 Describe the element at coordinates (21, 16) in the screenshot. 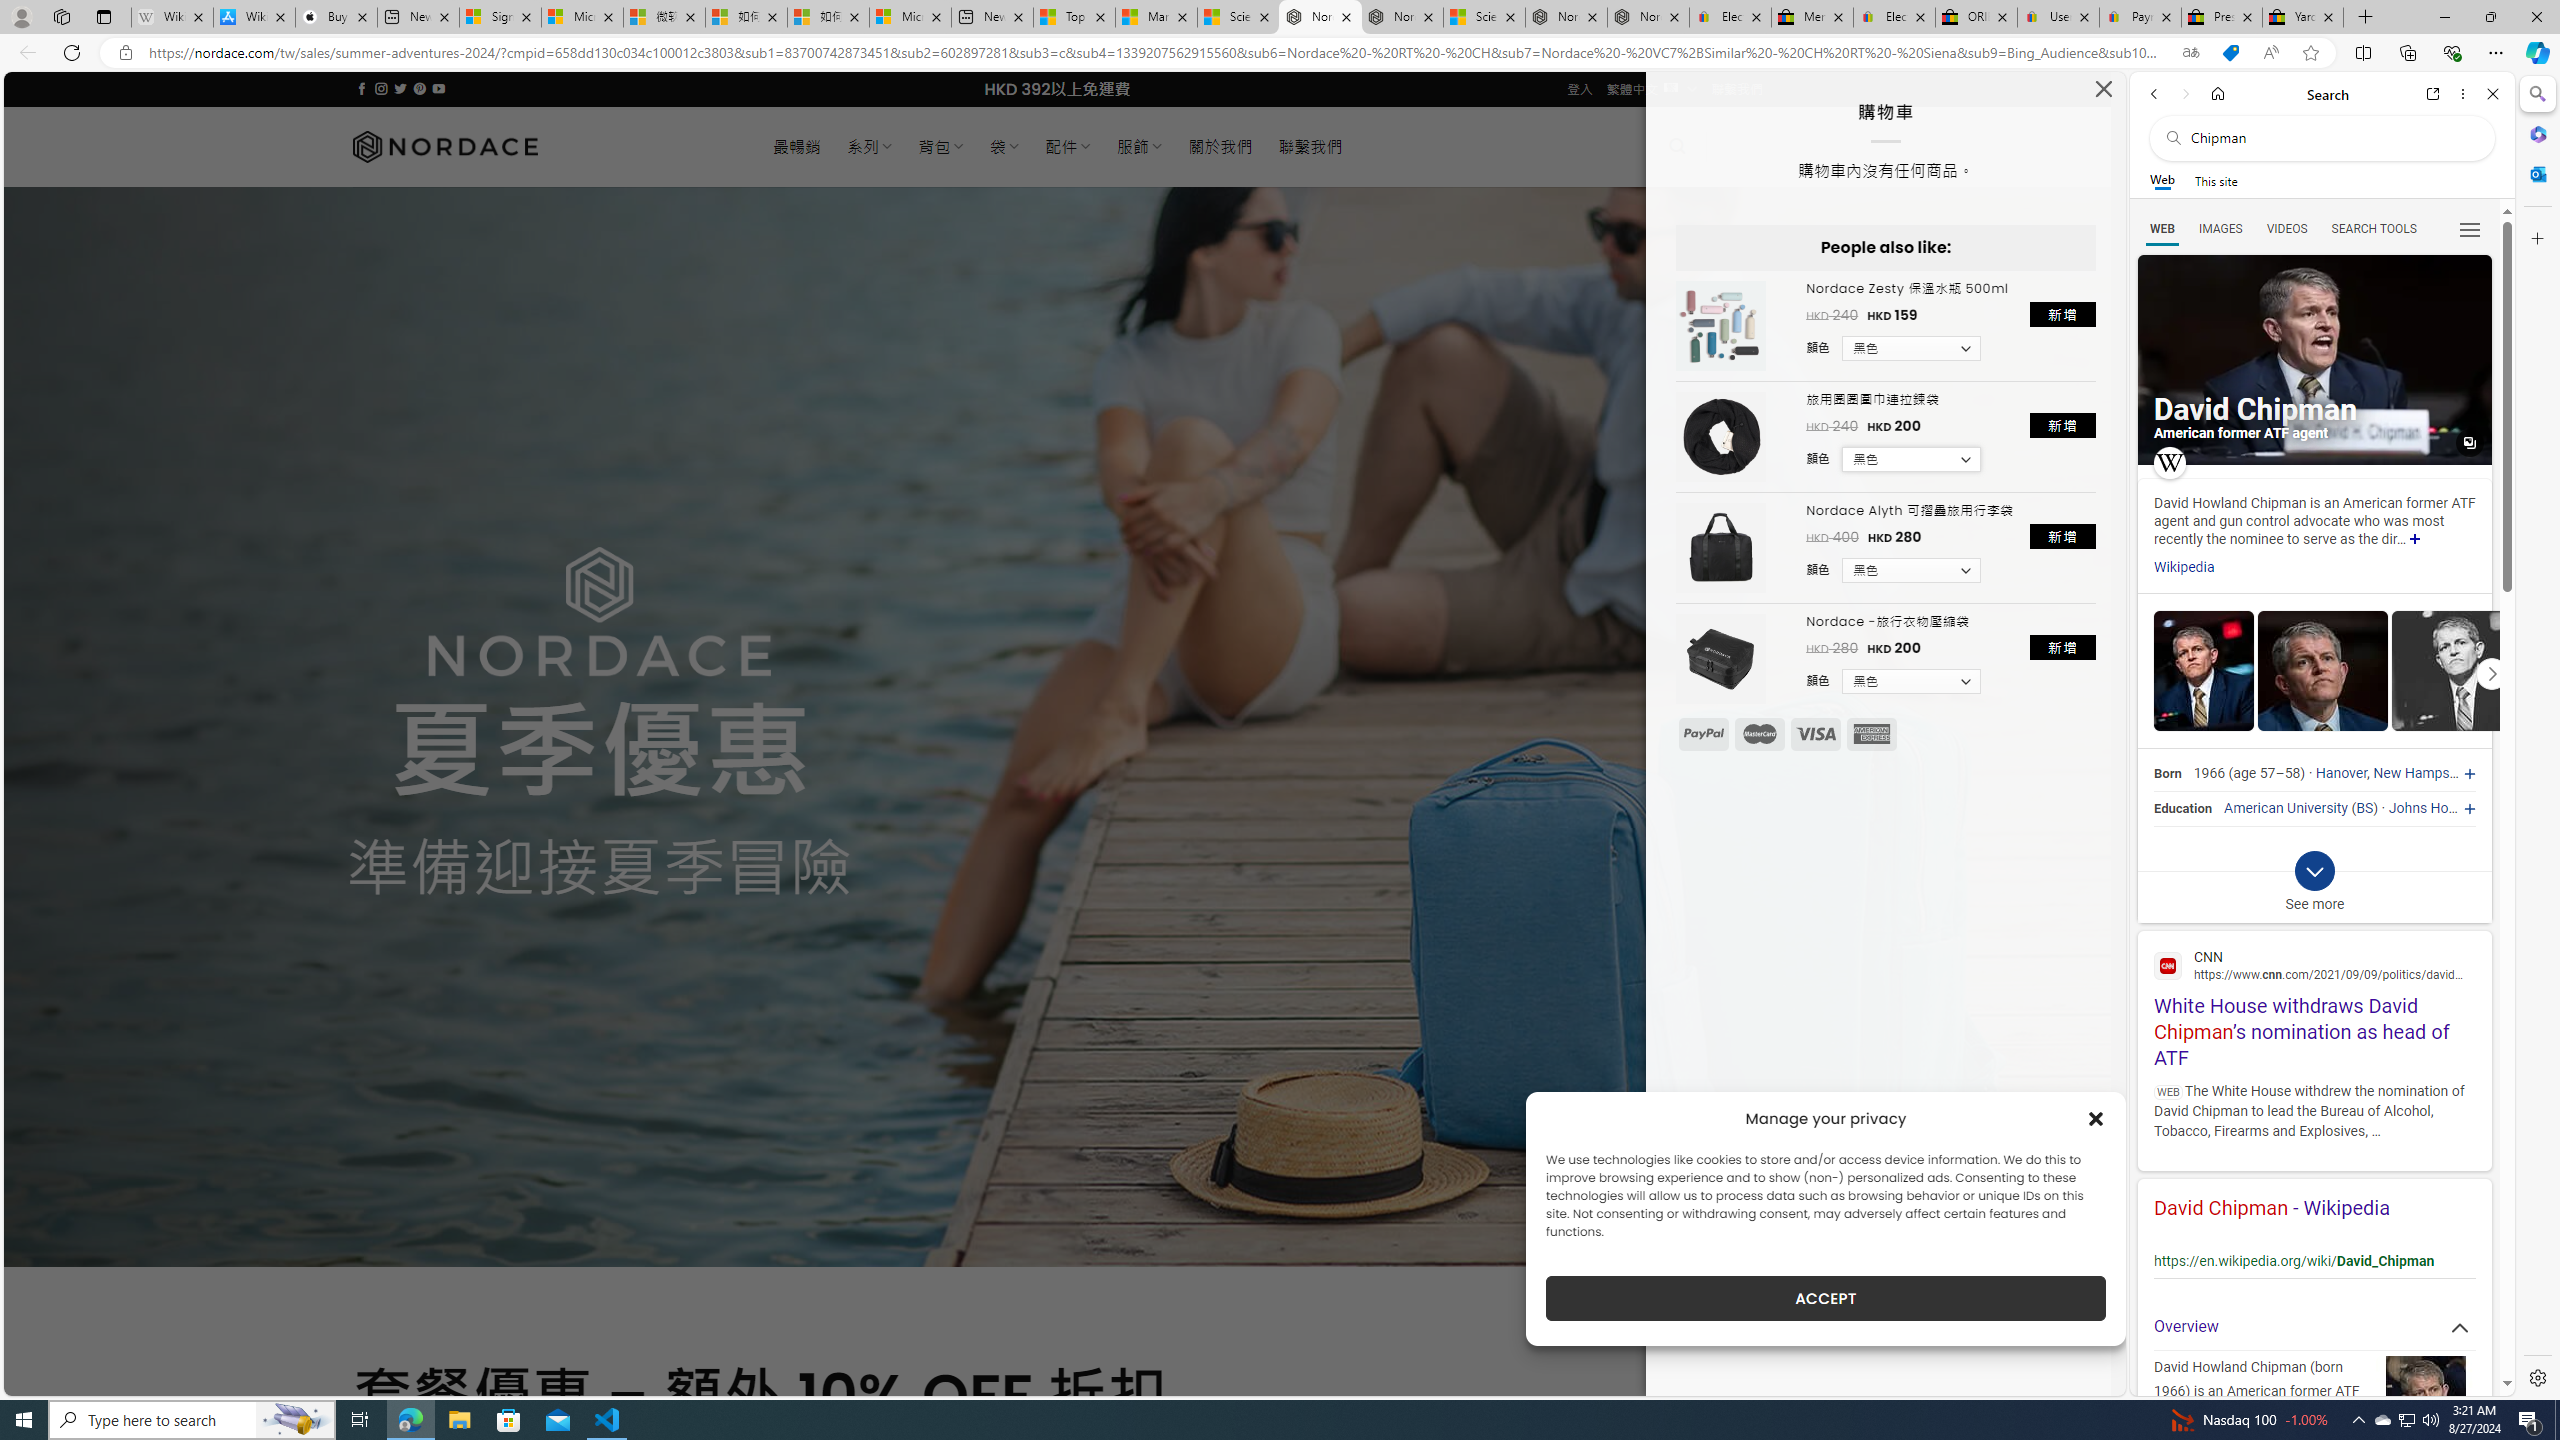

I see `Personal Profile` at that location.